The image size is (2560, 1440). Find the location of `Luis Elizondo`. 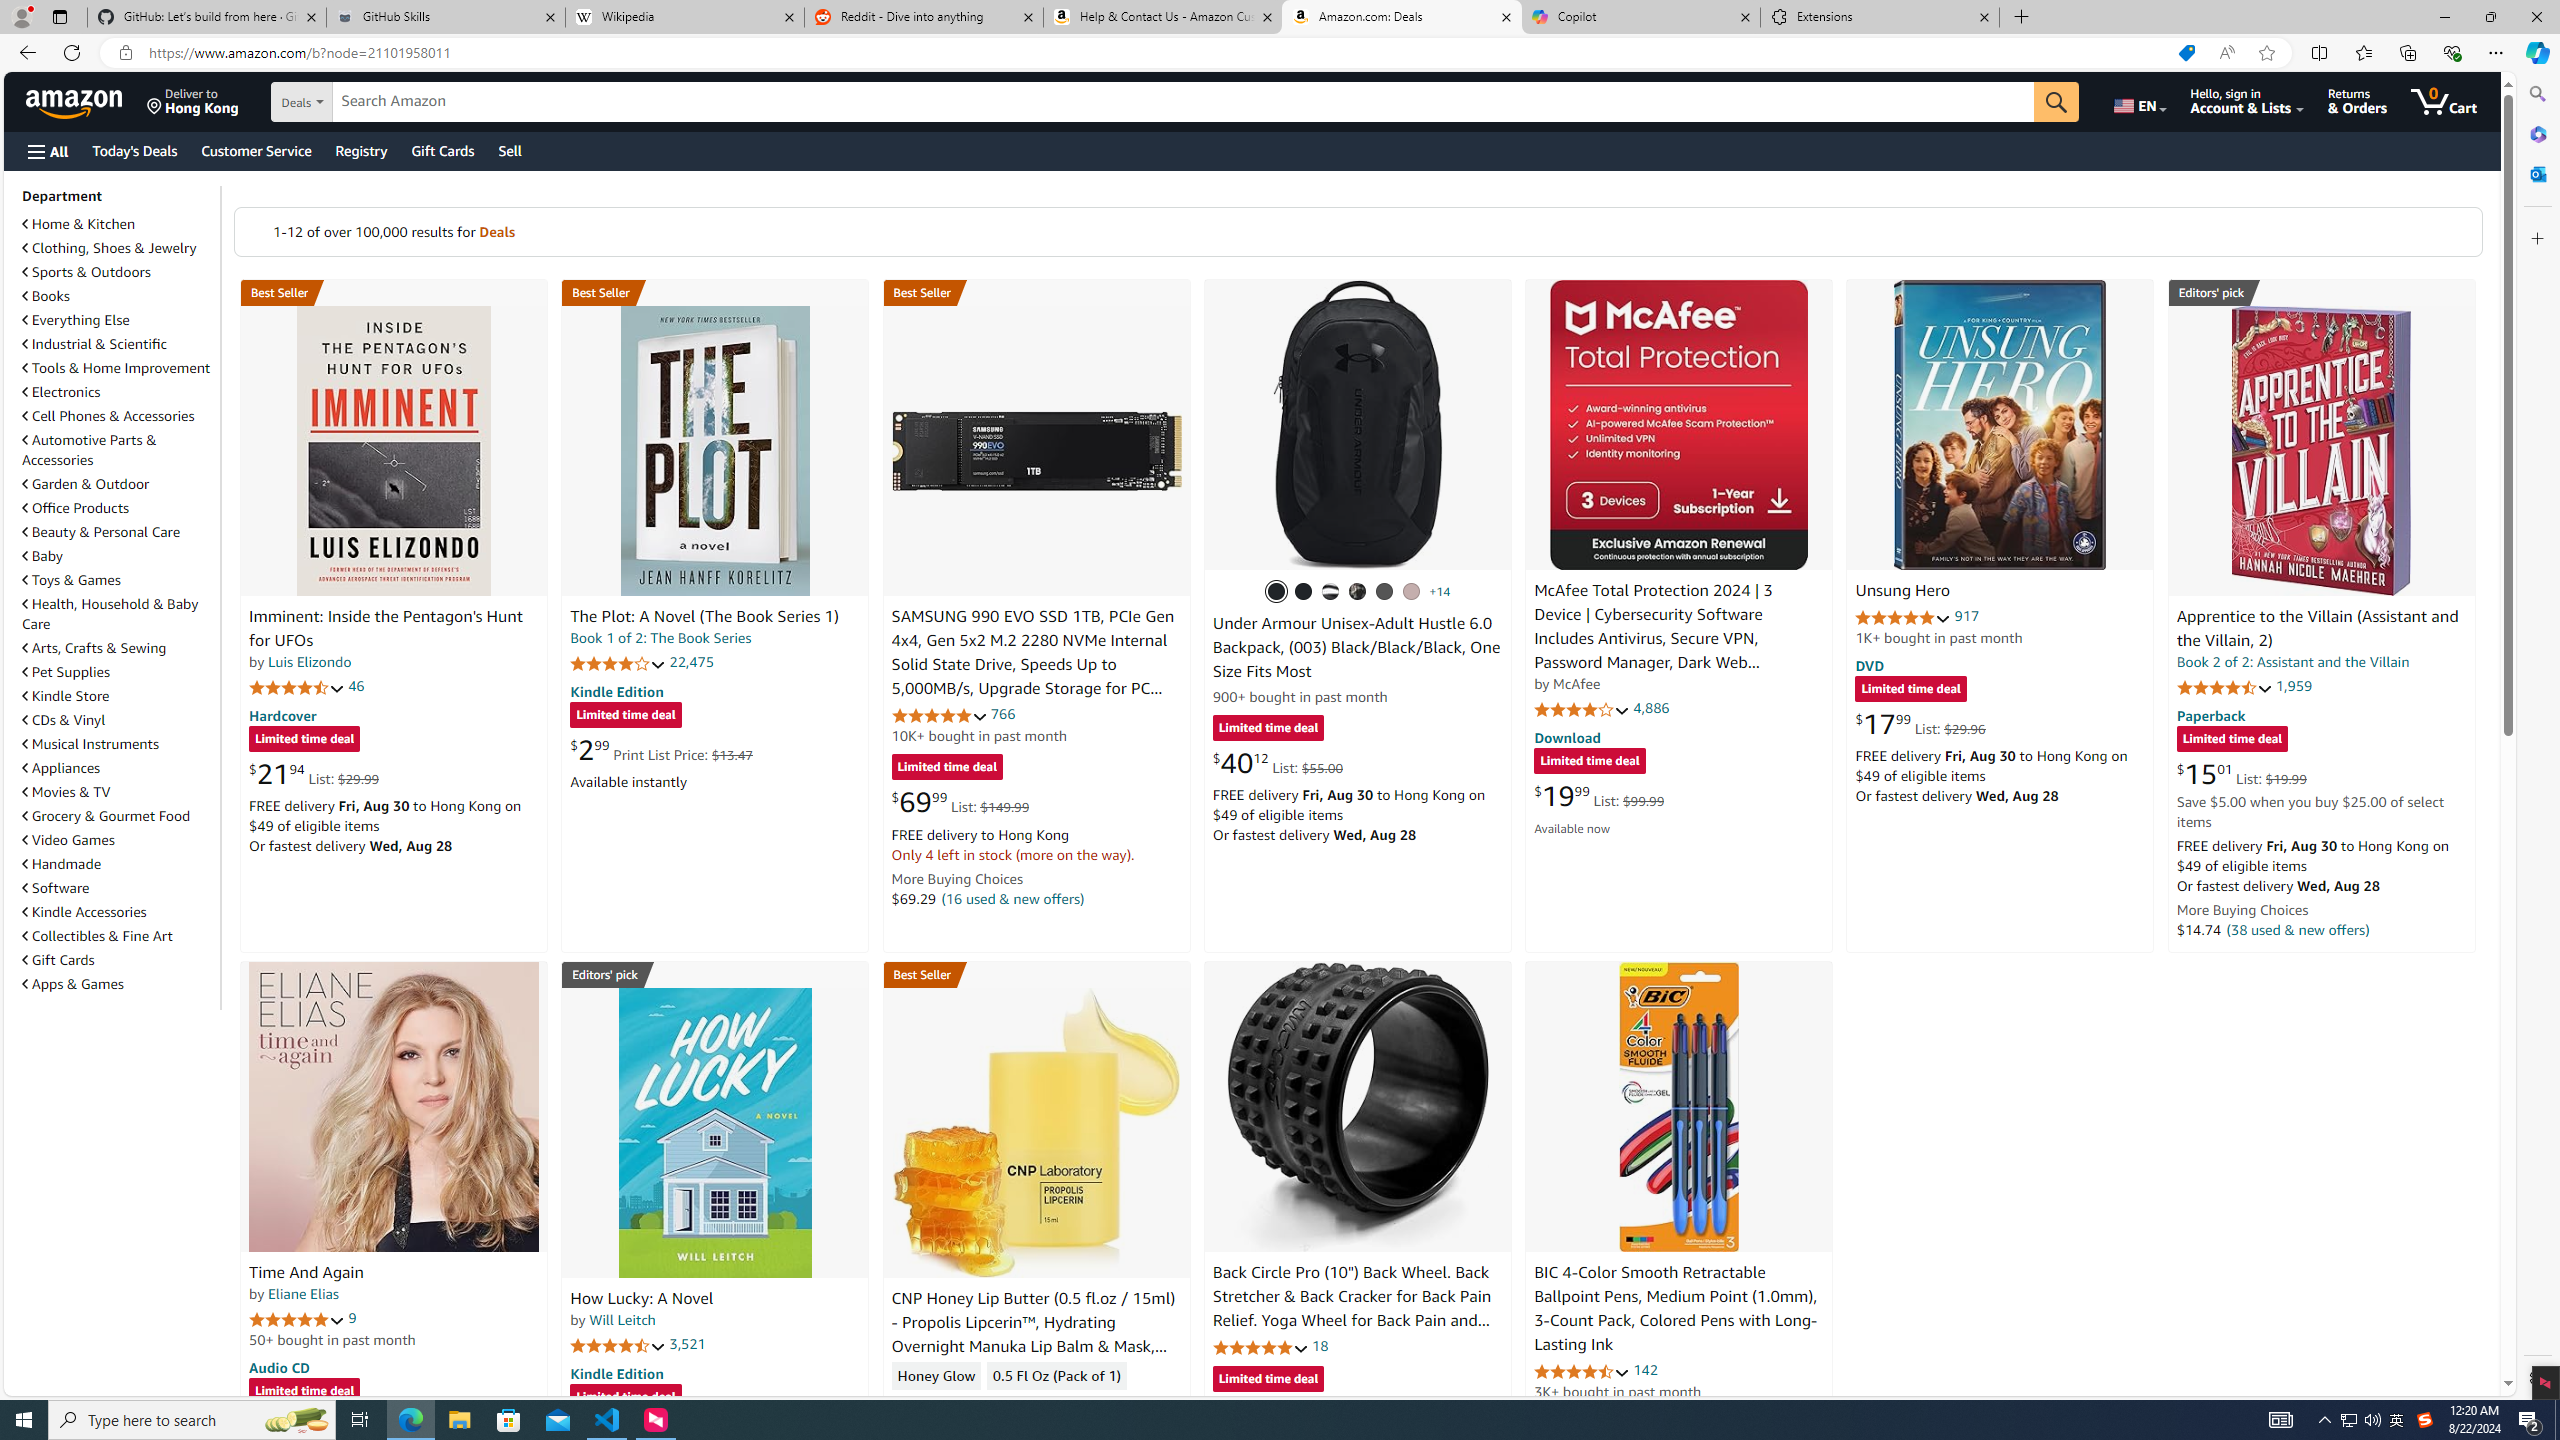

Luis Elizondo is located at coordinates (310, 662).